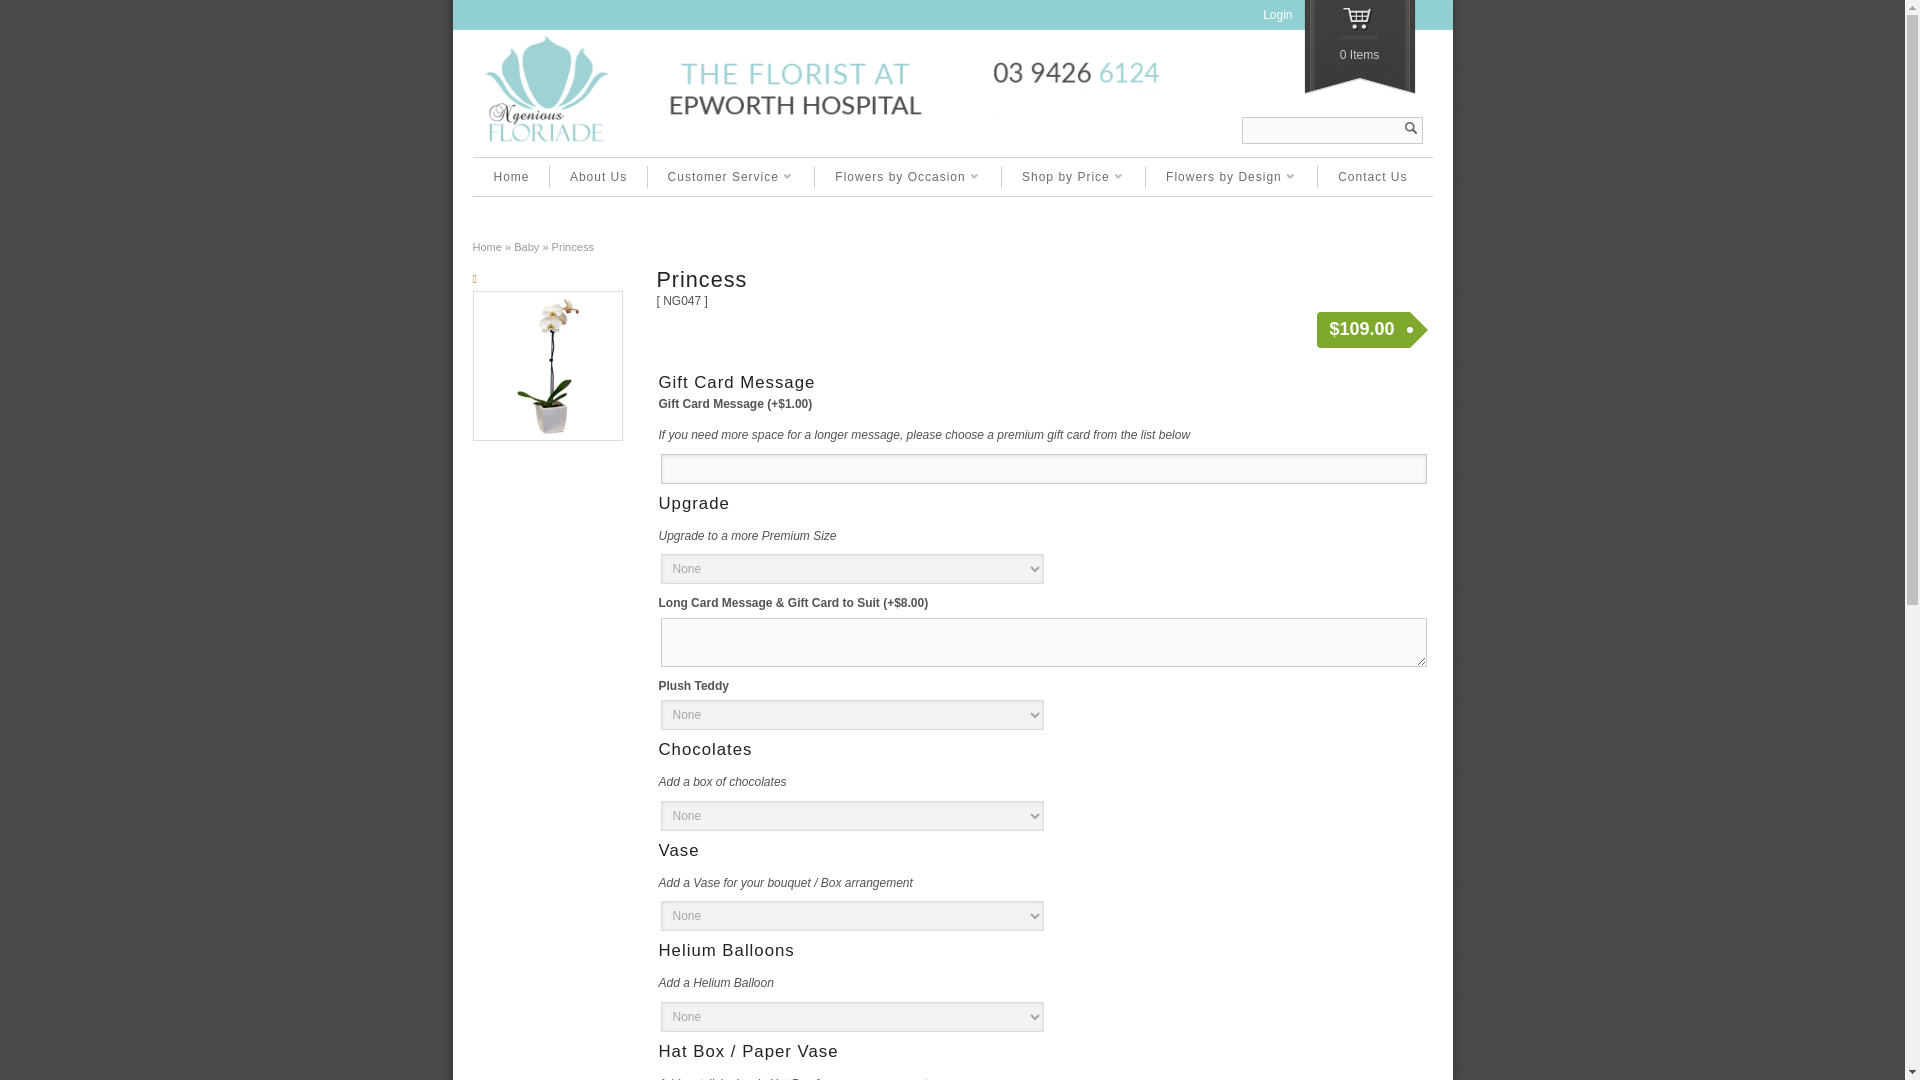  What do you see at coordinates (1278, 15) in the screenshot?
I see `Login` at bounding box center [1278, 15].